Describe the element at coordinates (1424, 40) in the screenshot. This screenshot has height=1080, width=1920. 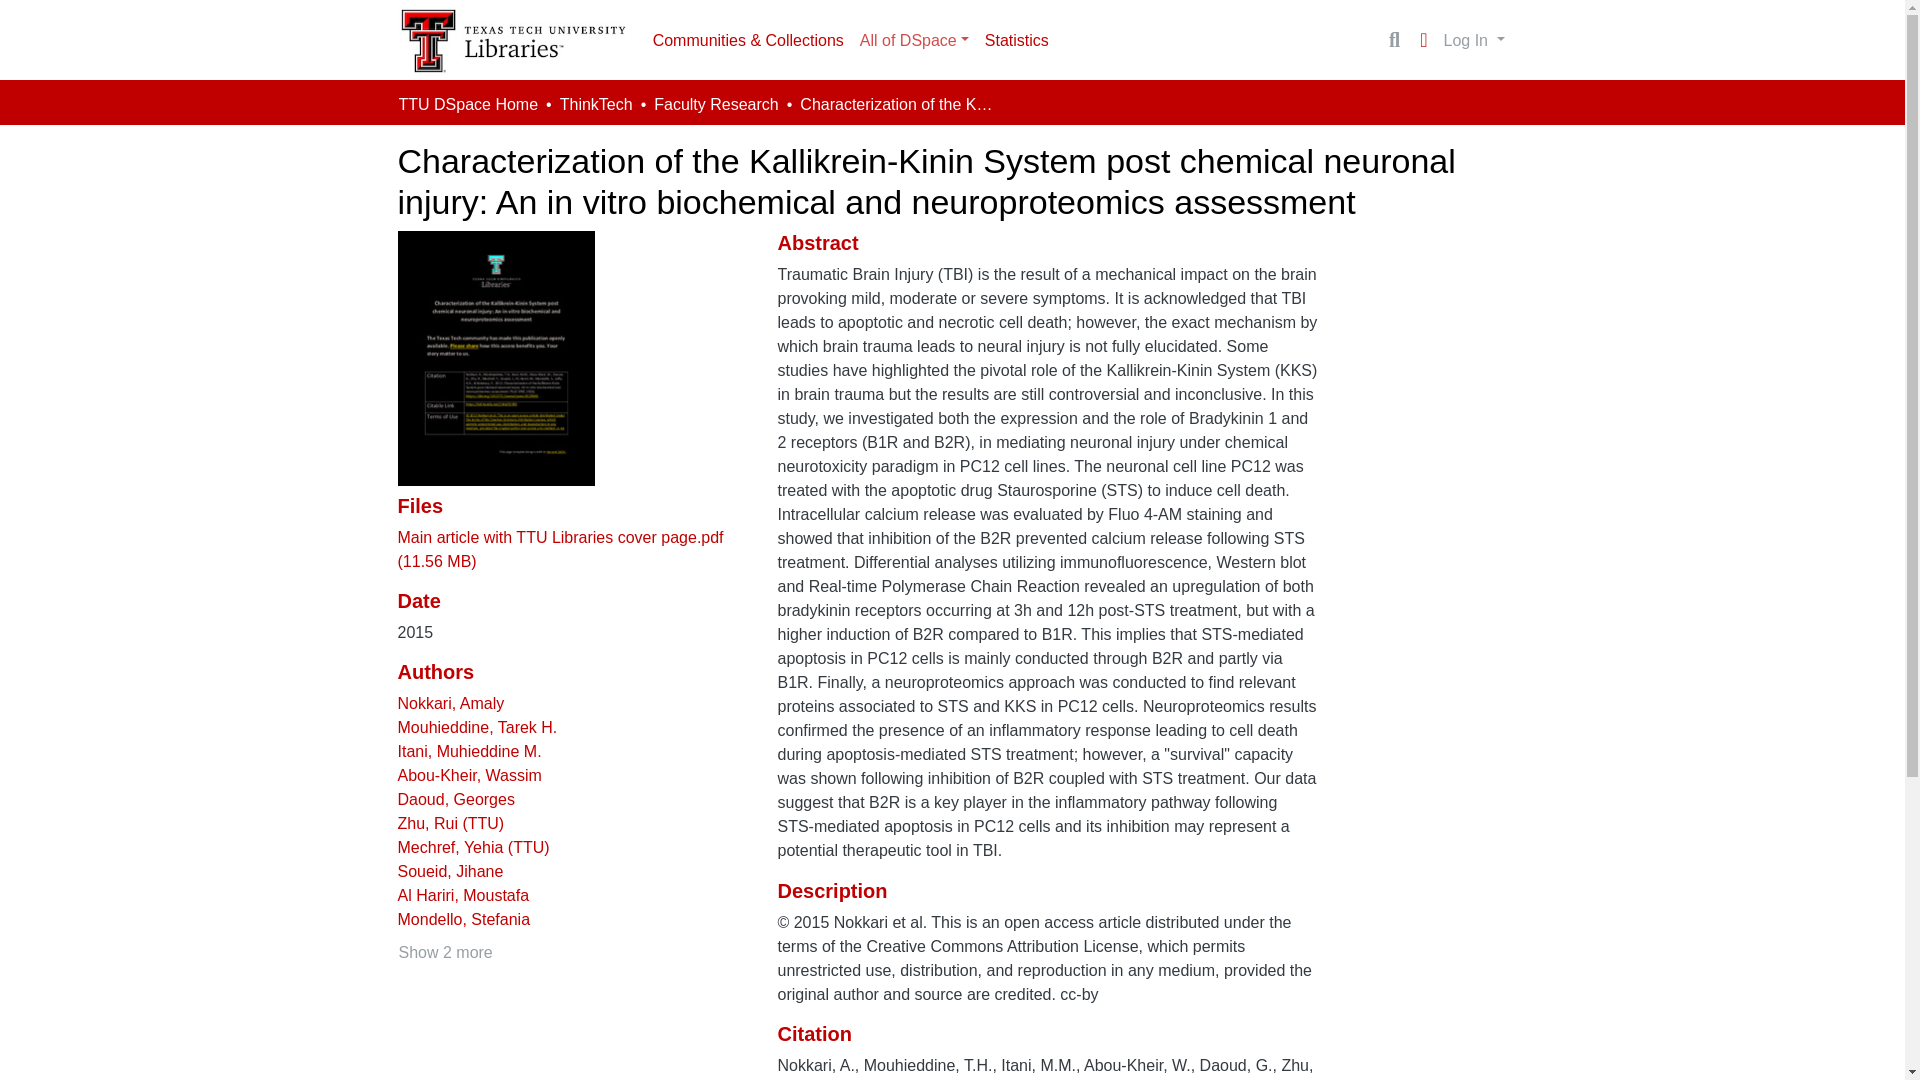
I see `Language switch` at that location.